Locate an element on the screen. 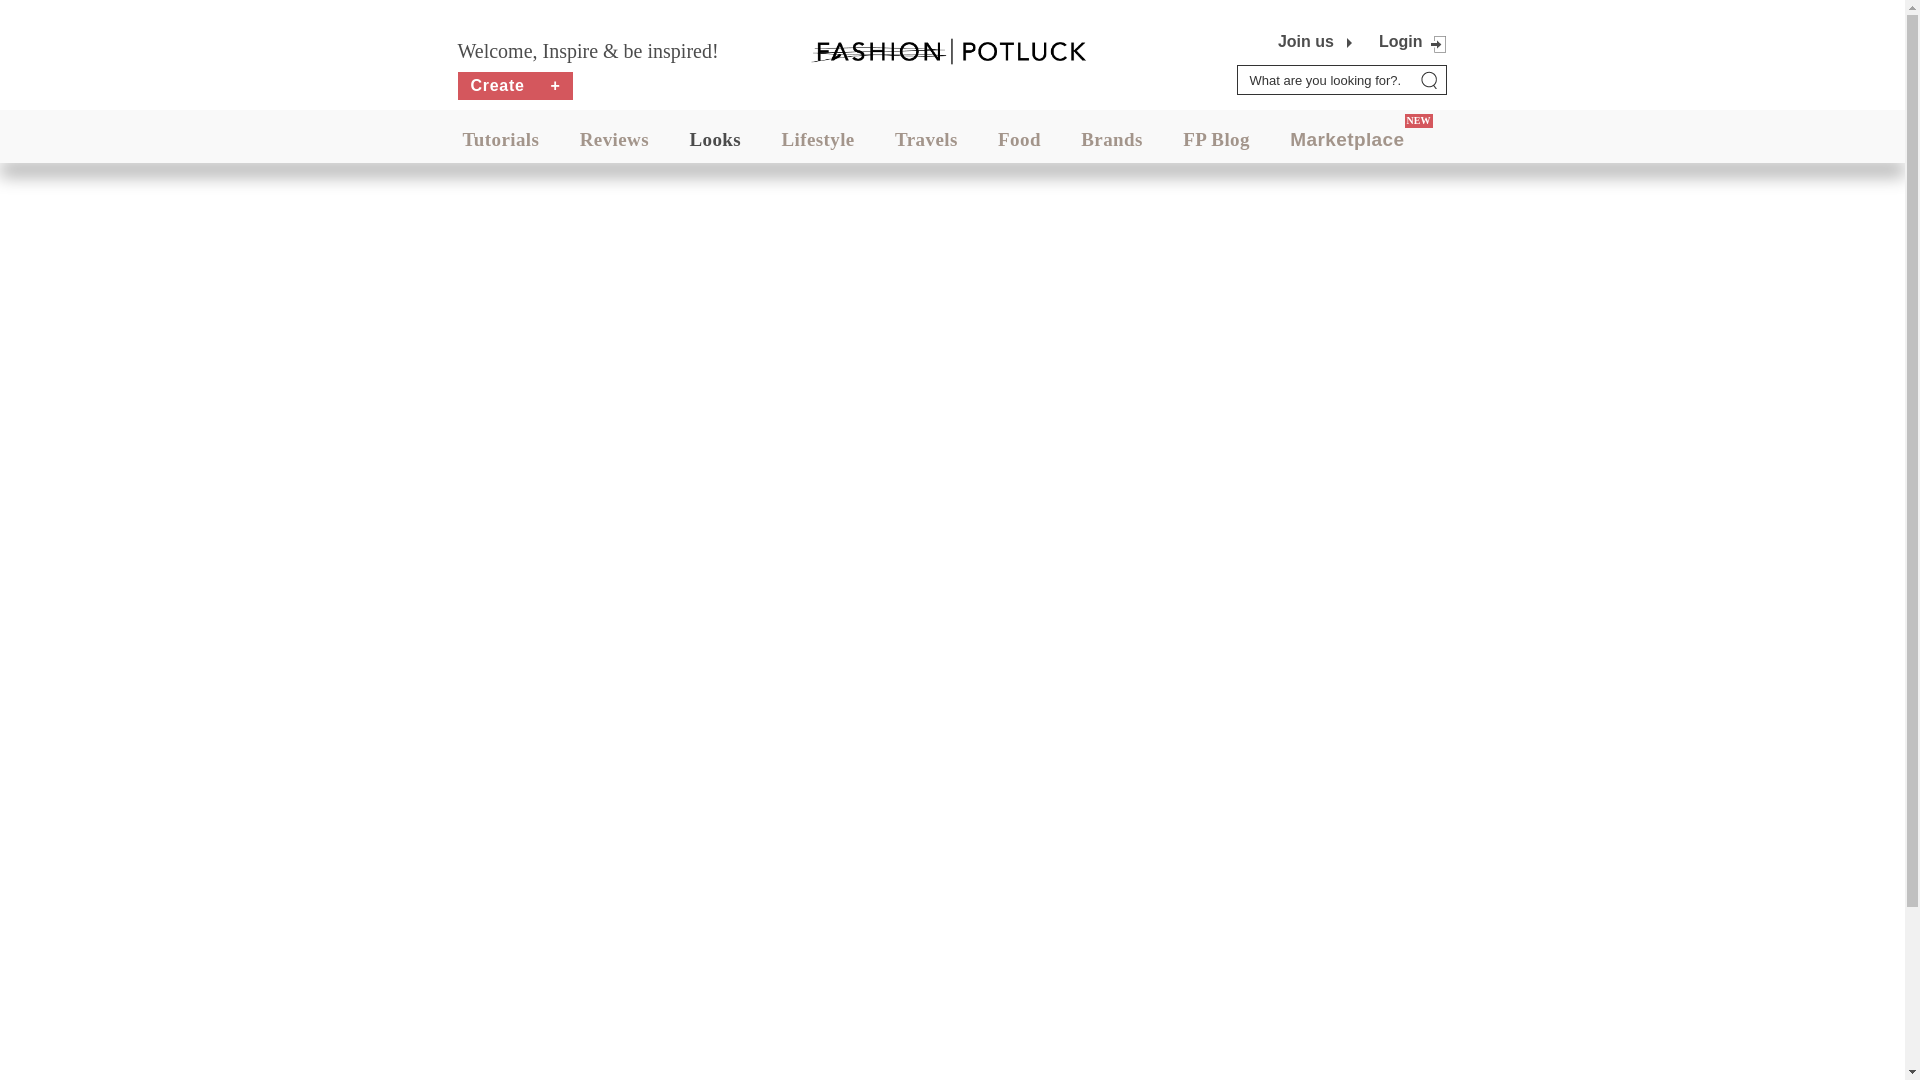 The height and width of the screenshot is (1080, 1920). Lifestyle is located at coordinates (818, 139).